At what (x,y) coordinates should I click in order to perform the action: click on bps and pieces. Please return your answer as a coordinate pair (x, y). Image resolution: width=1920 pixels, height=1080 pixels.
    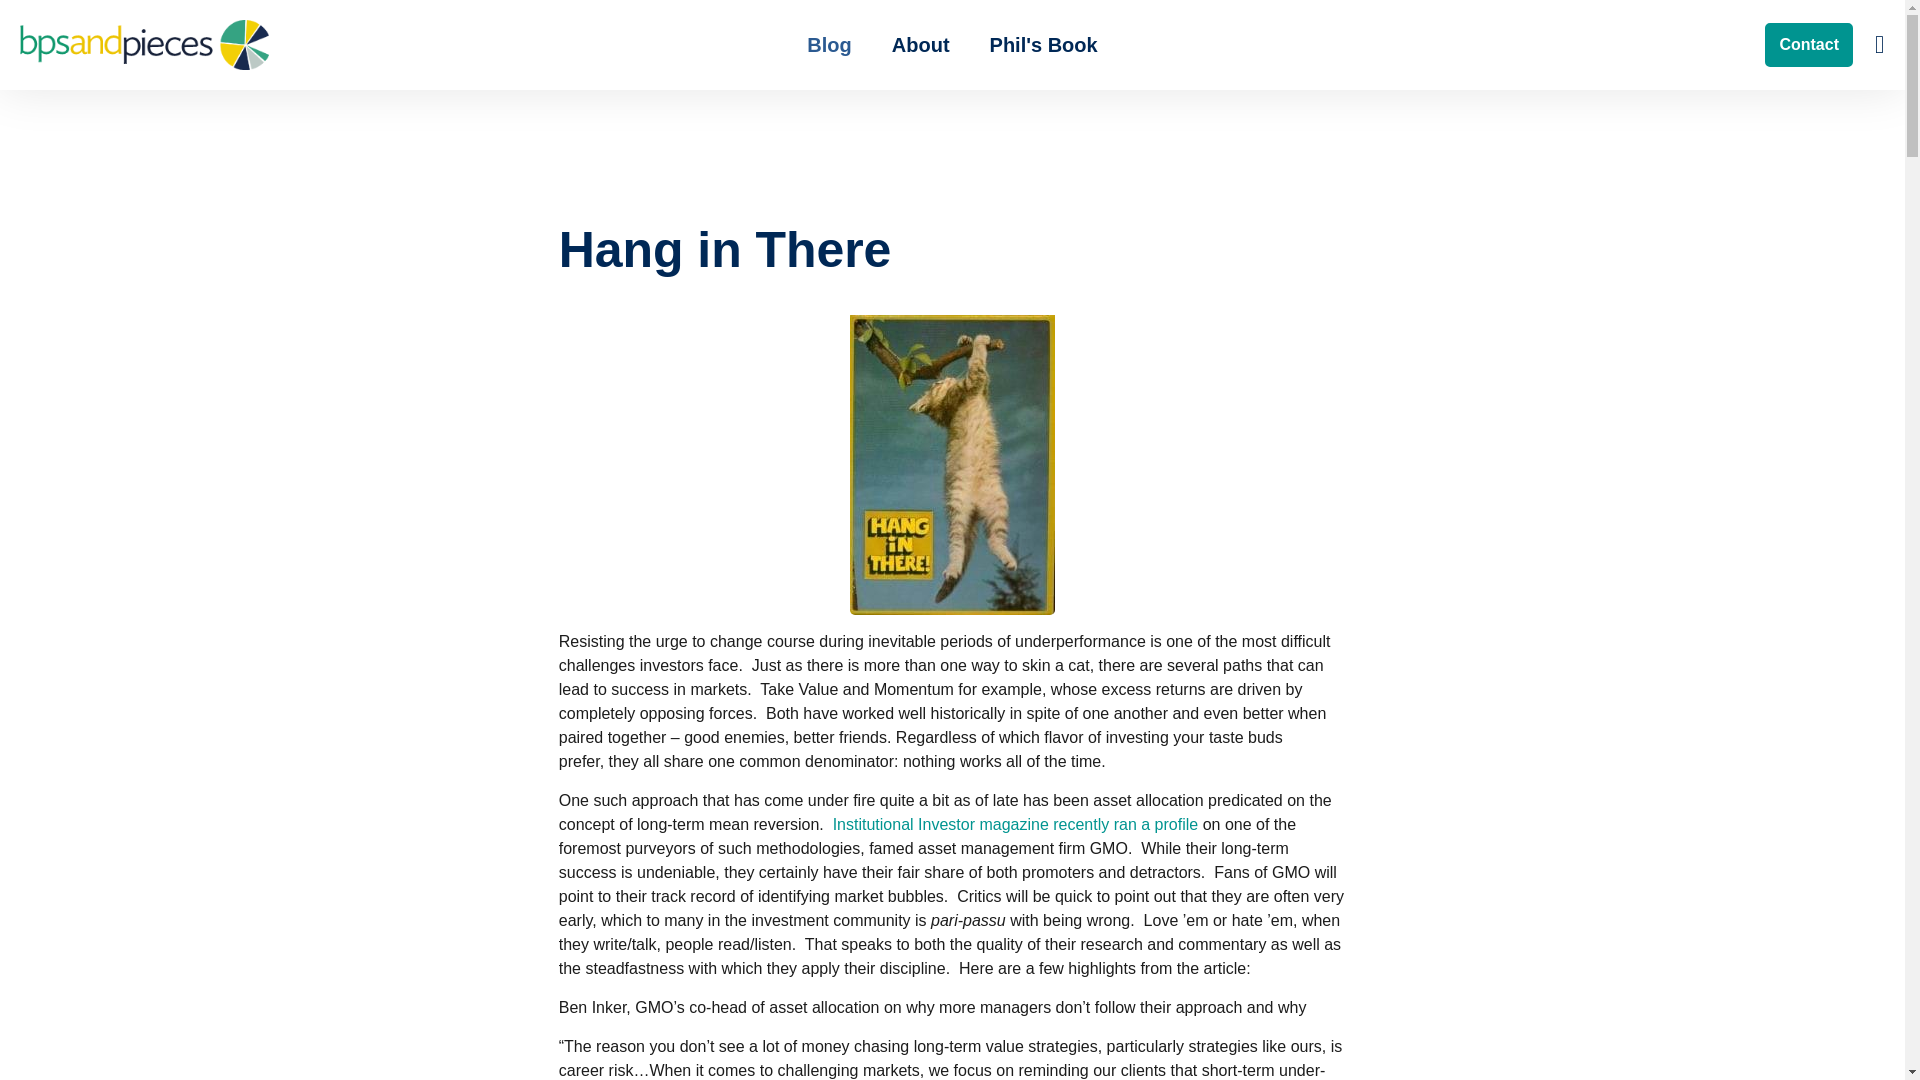
    Looking at the image, I should click on (144, 45).